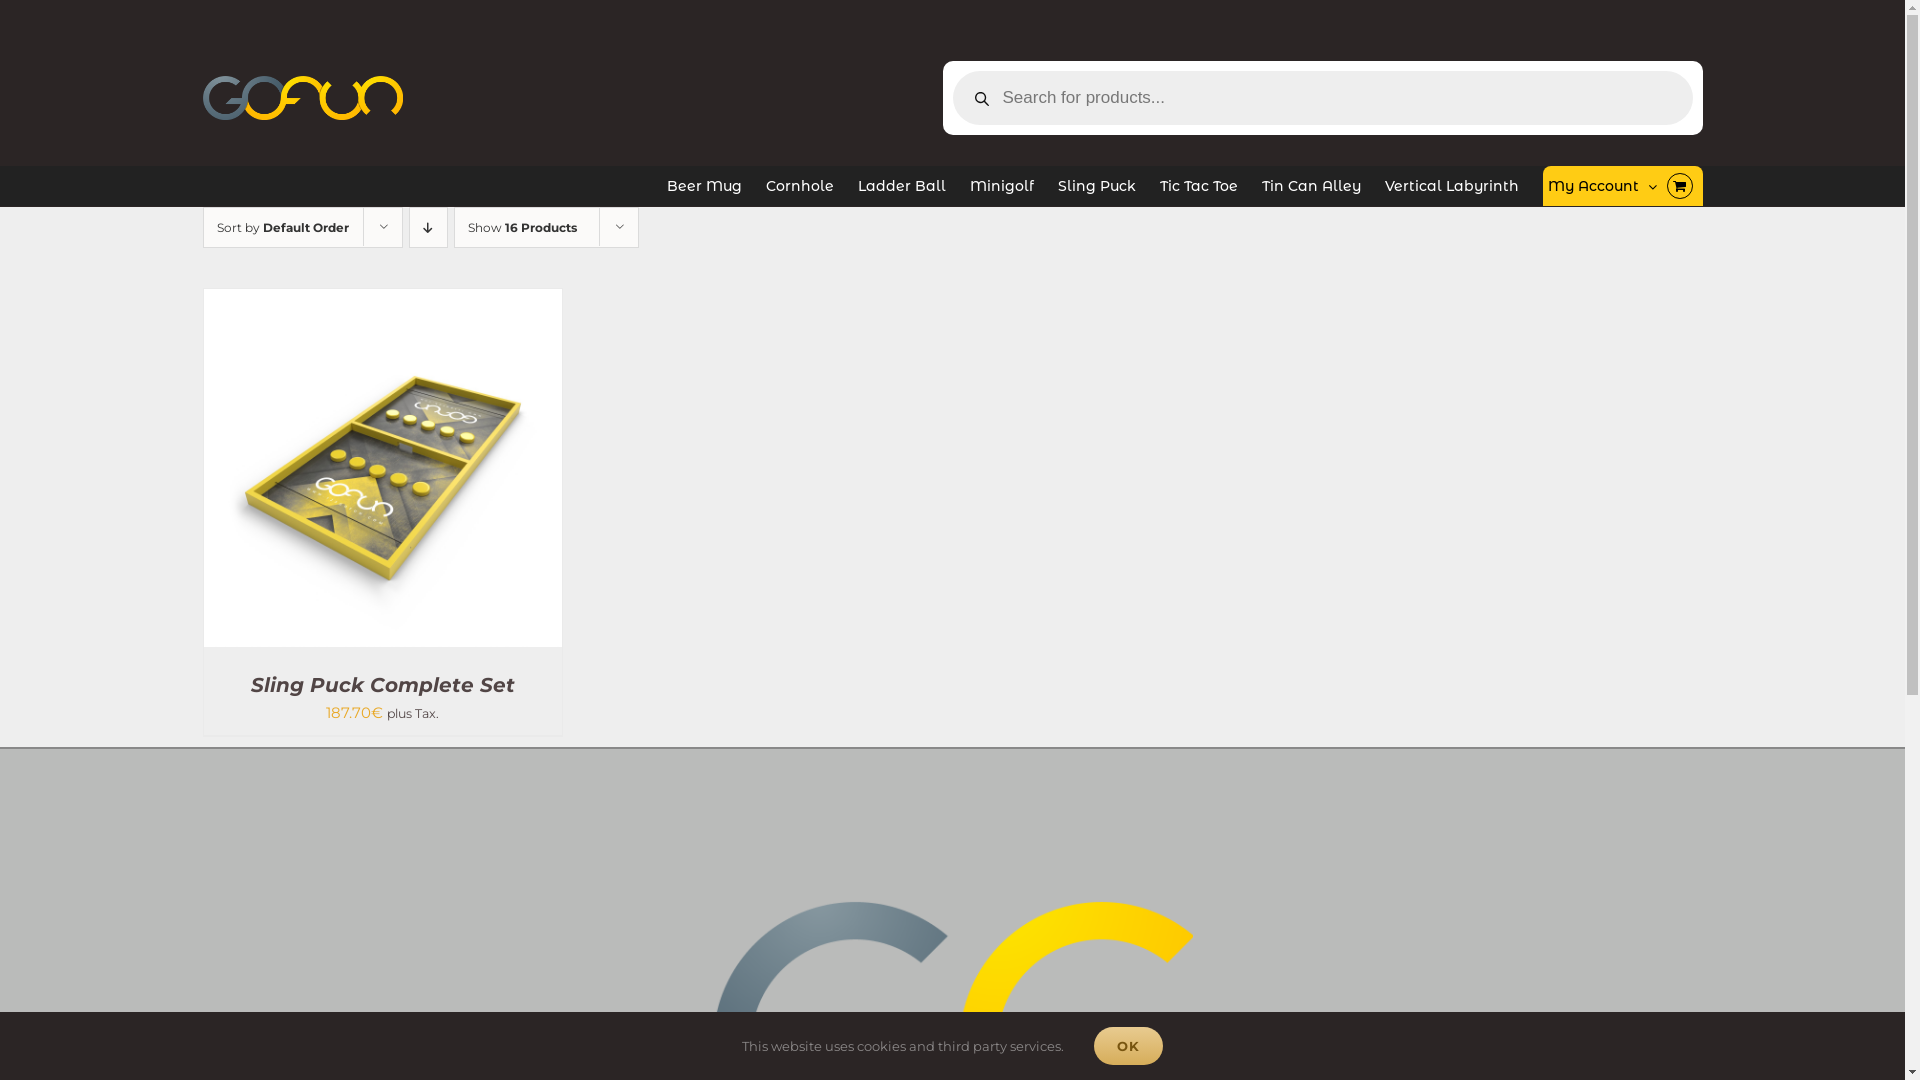 The height and width of the screenshot is (1080, 1920). Describe the element at coordinates (1097, 186) in the screenshot. I see `Sling Puck` at that location.